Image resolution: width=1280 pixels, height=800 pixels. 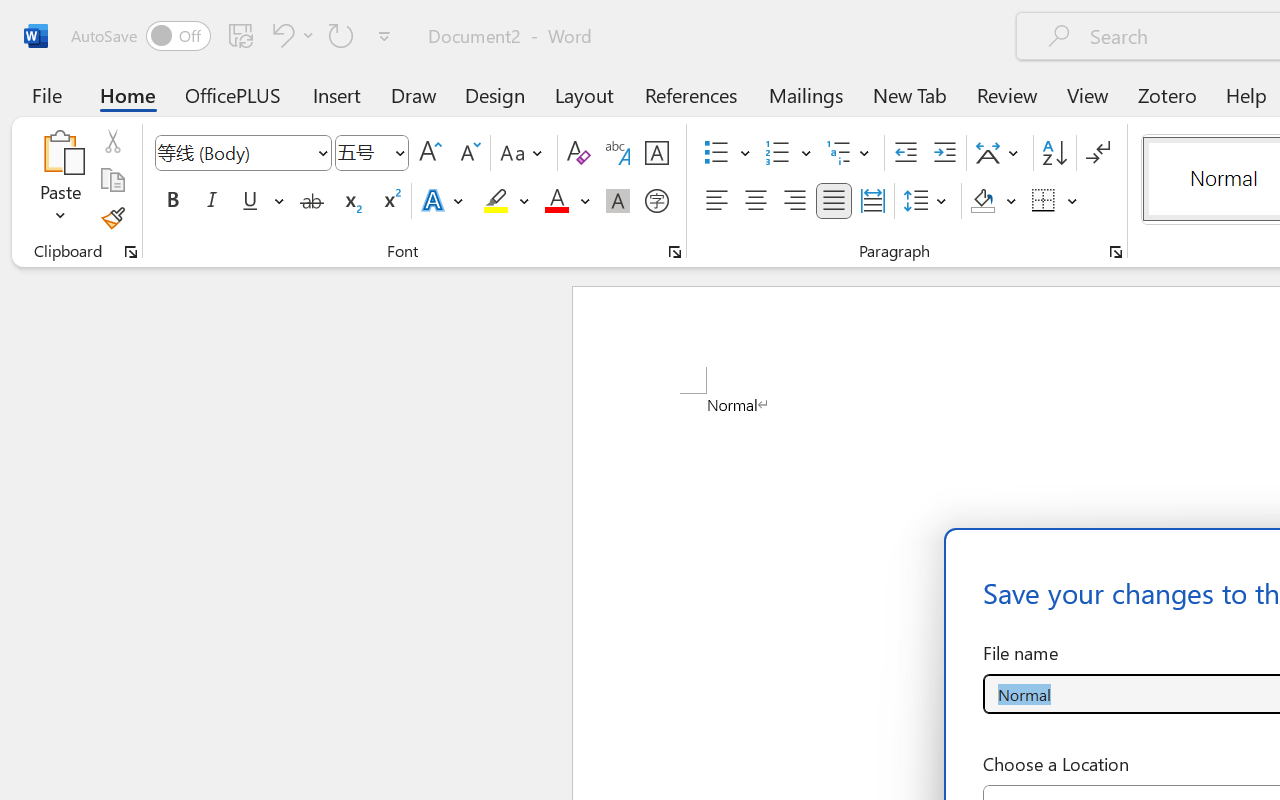 I want to click on Design, so click(x=495, y=94).